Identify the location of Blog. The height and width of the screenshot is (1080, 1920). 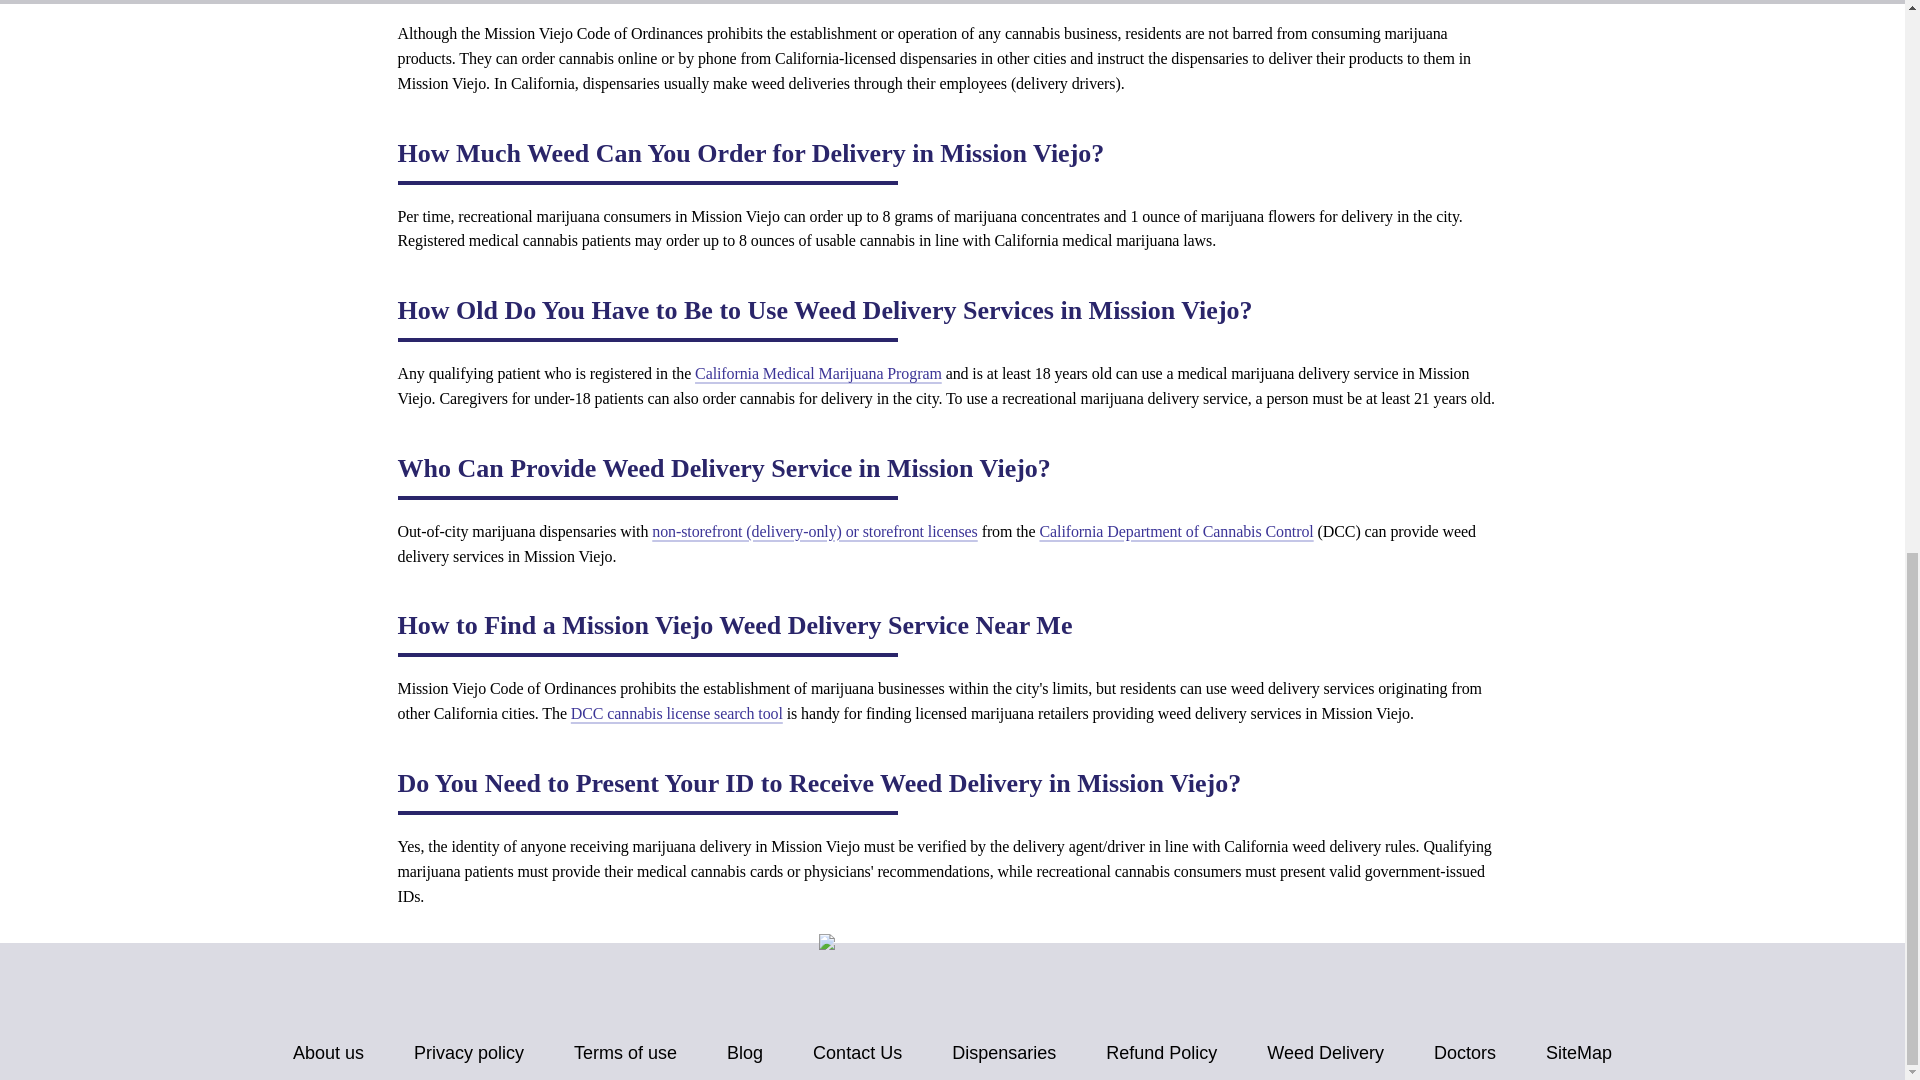
(744, 1053).